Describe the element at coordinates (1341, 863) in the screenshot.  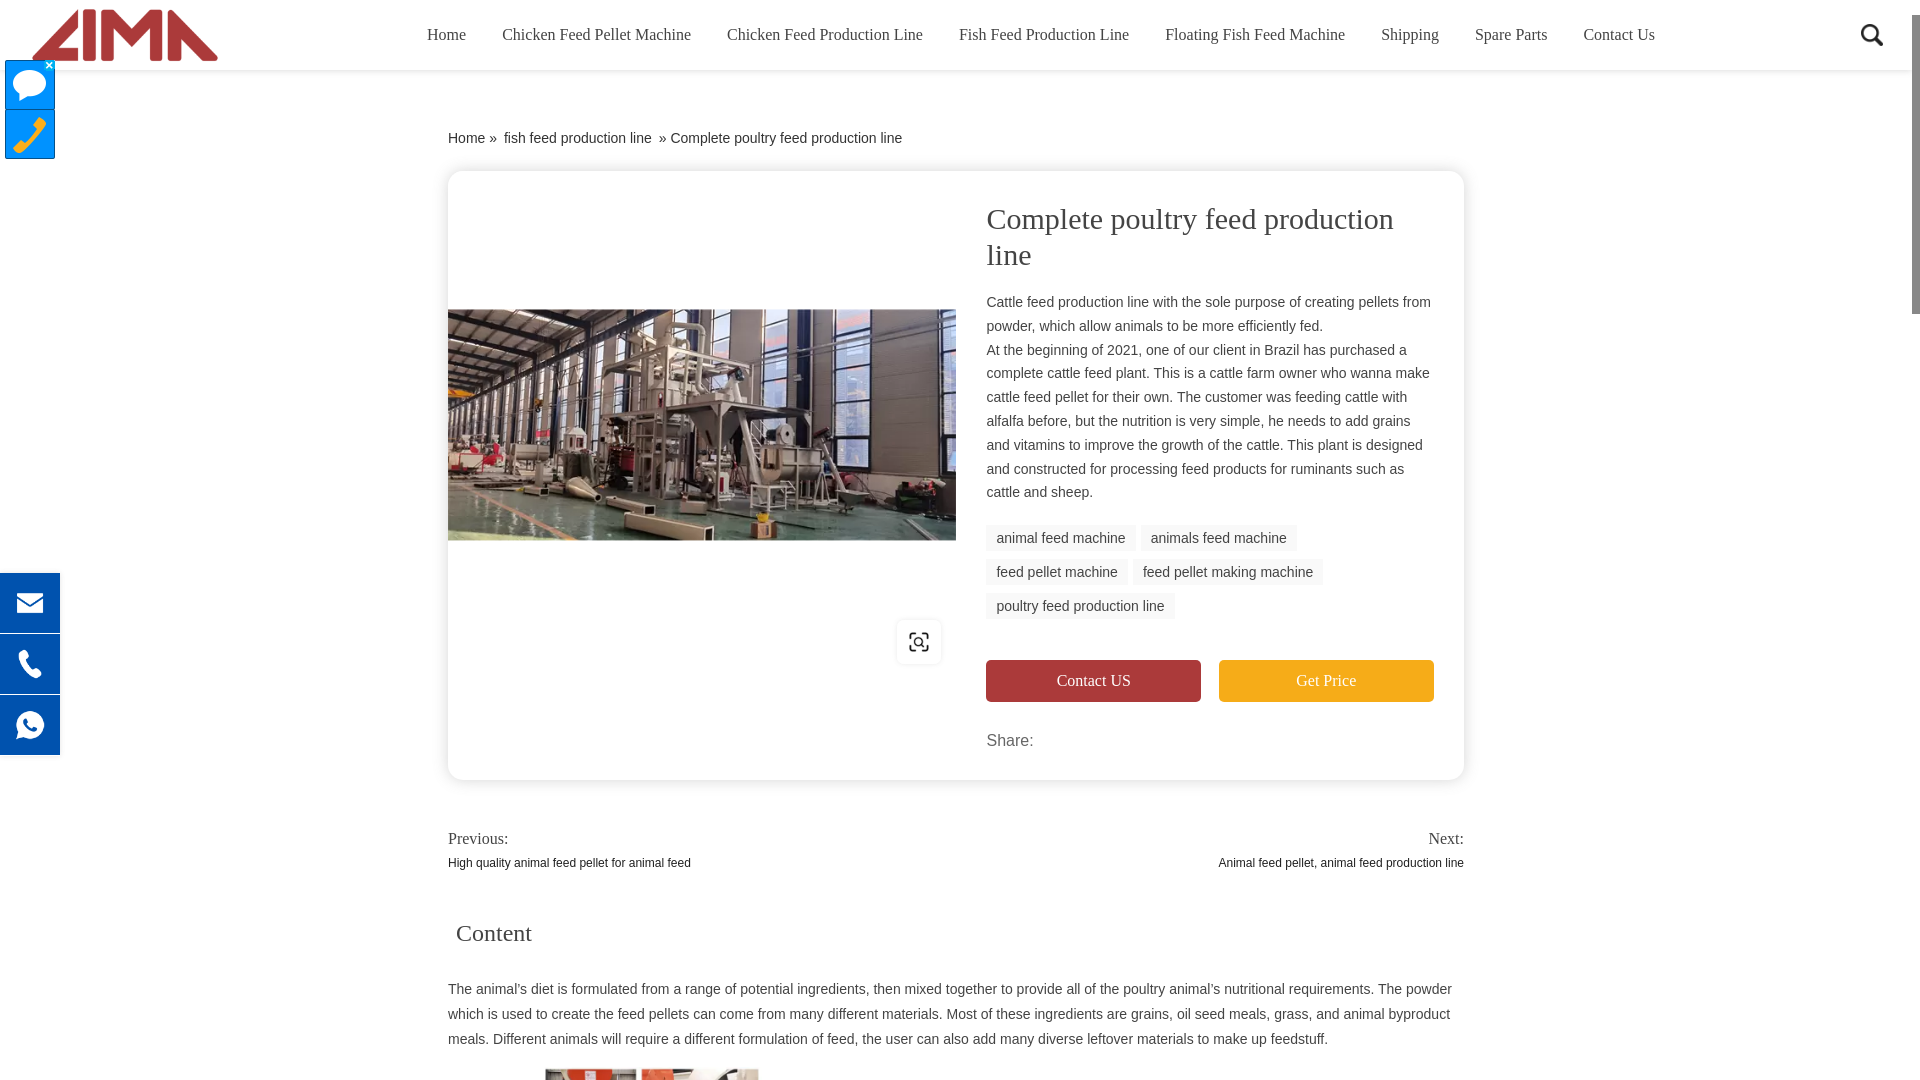
I see `Animal feed pellet, animal feed production line` at that location.